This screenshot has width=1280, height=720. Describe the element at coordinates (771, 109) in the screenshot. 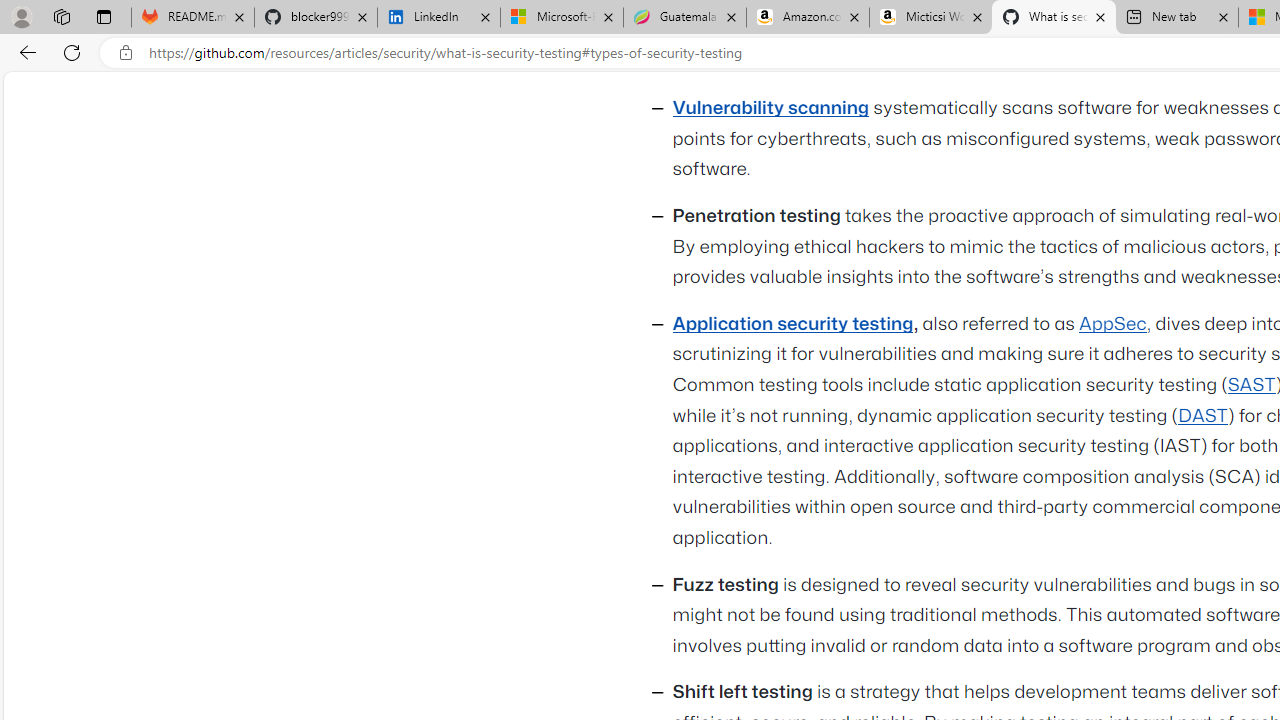

I see `Vulnerability scanning` at that location.